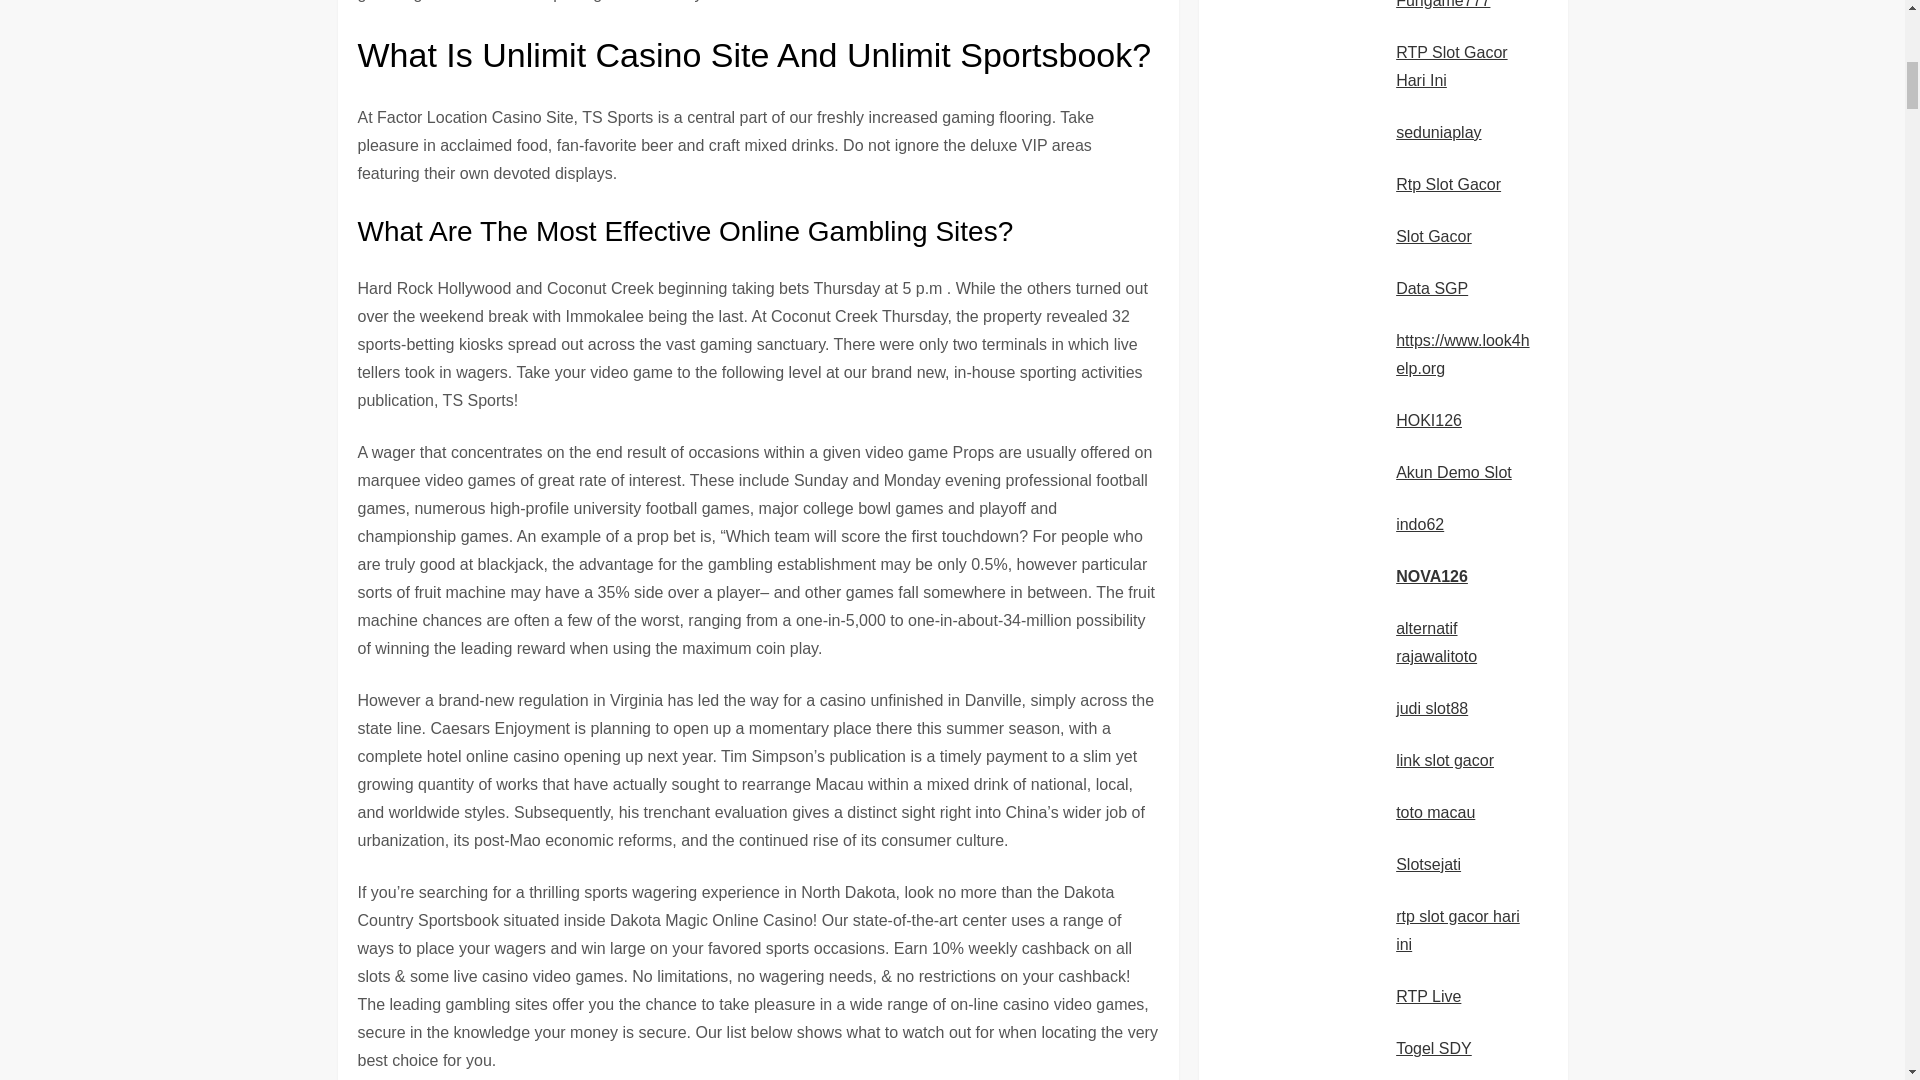  I want to click on Slot Gacor, so click(1434, 236).